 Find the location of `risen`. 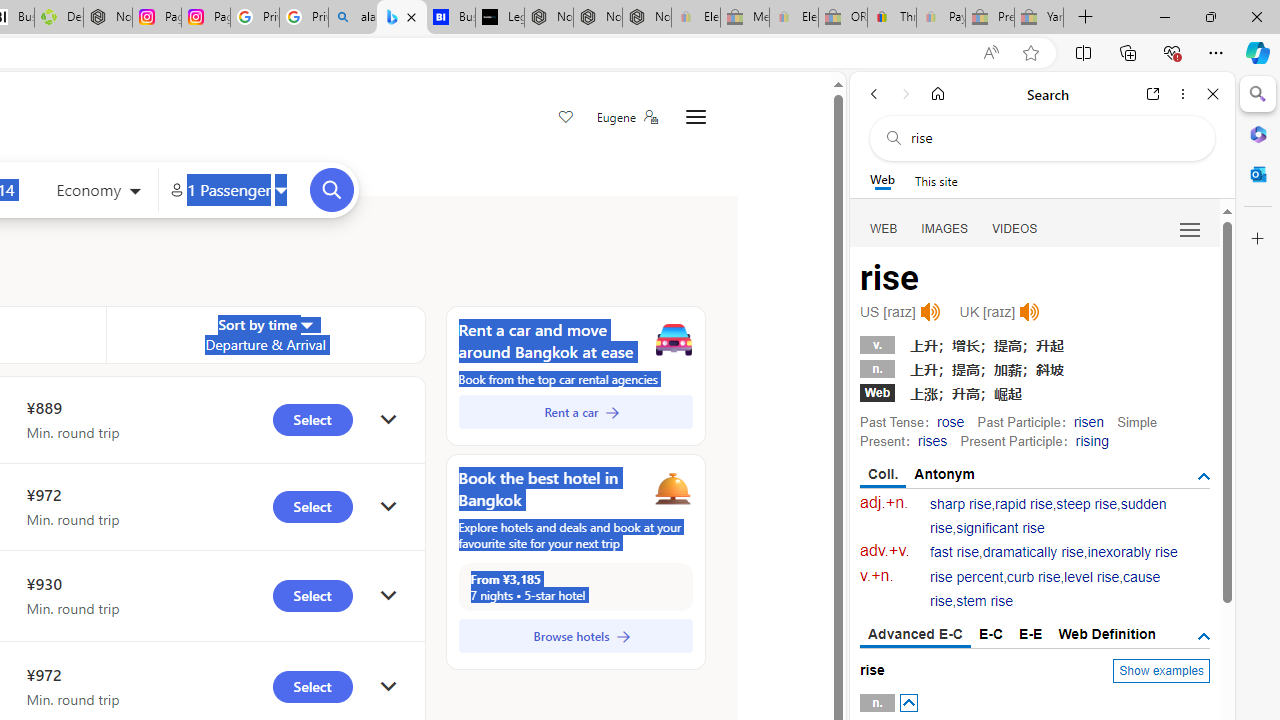

risen is located at coordinates (1088, 421).